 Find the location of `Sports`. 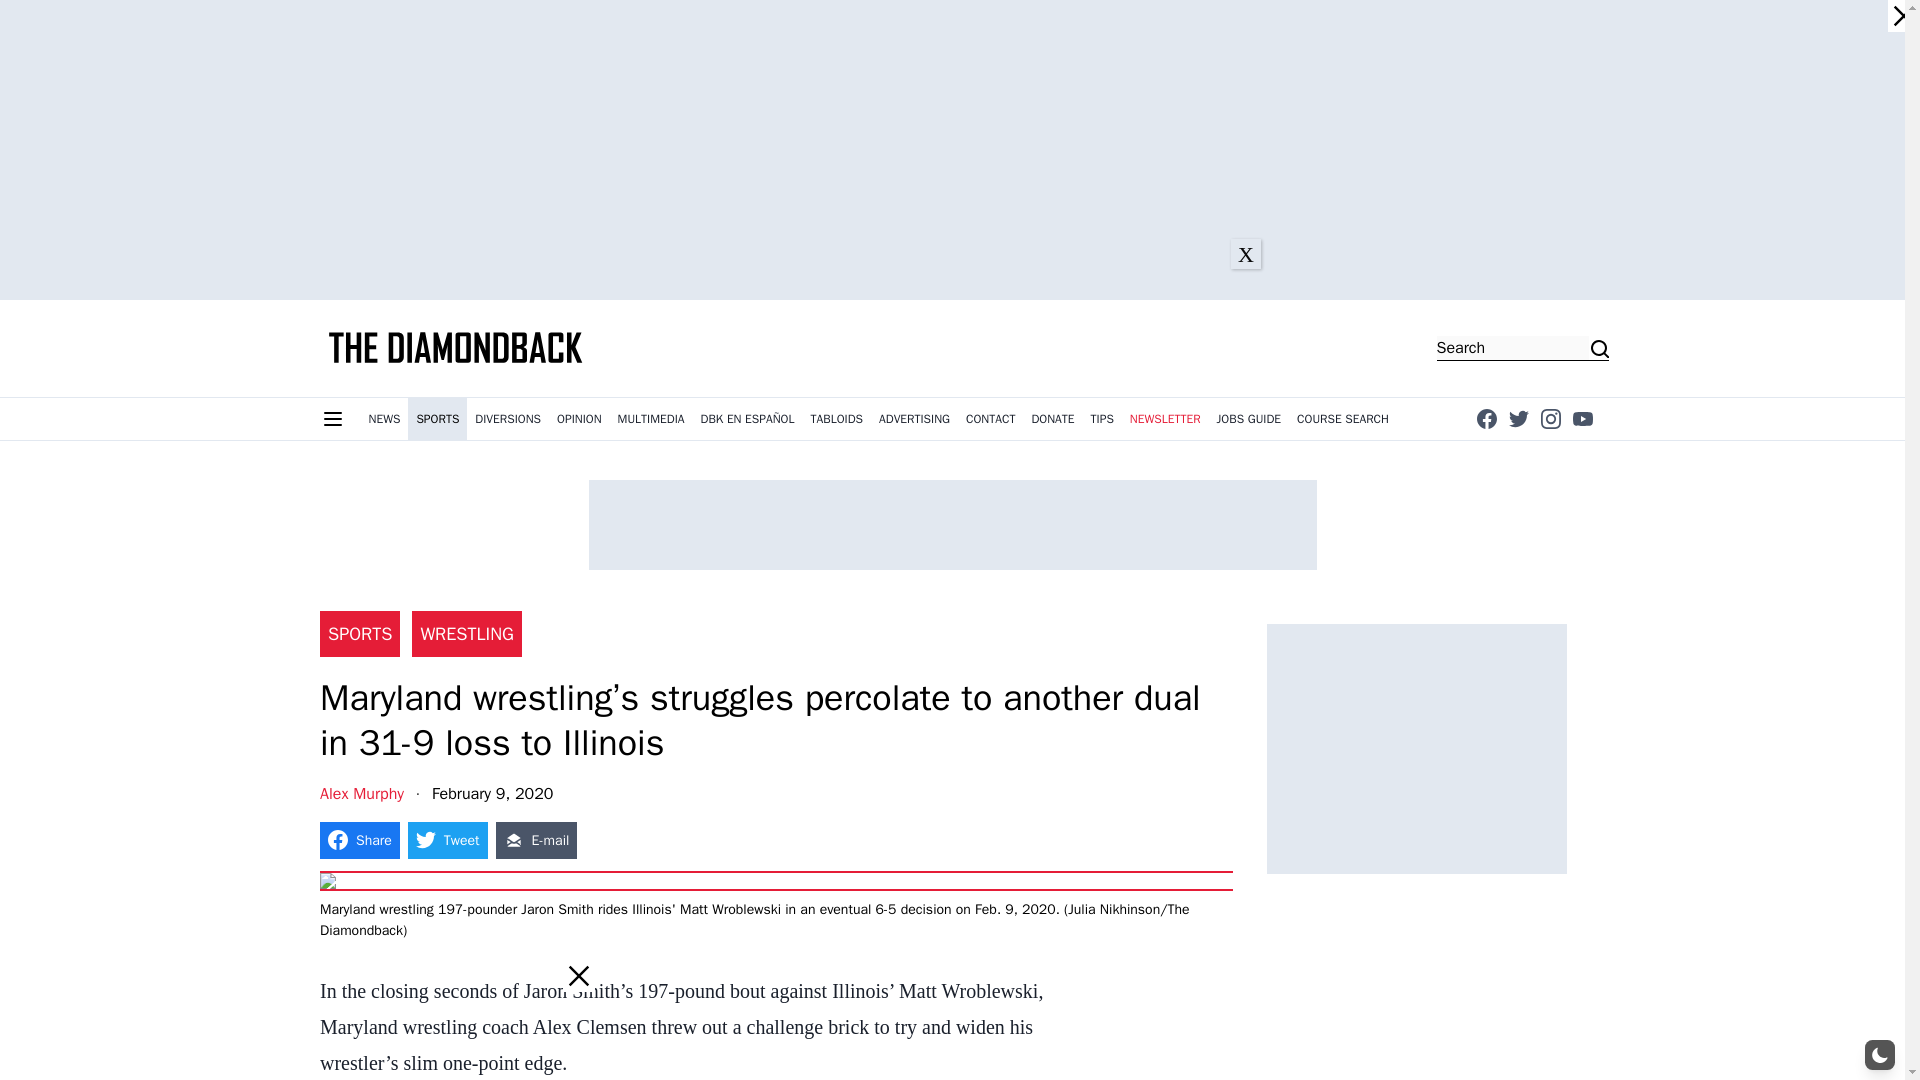

Sports is located at coordinates (436, 418).